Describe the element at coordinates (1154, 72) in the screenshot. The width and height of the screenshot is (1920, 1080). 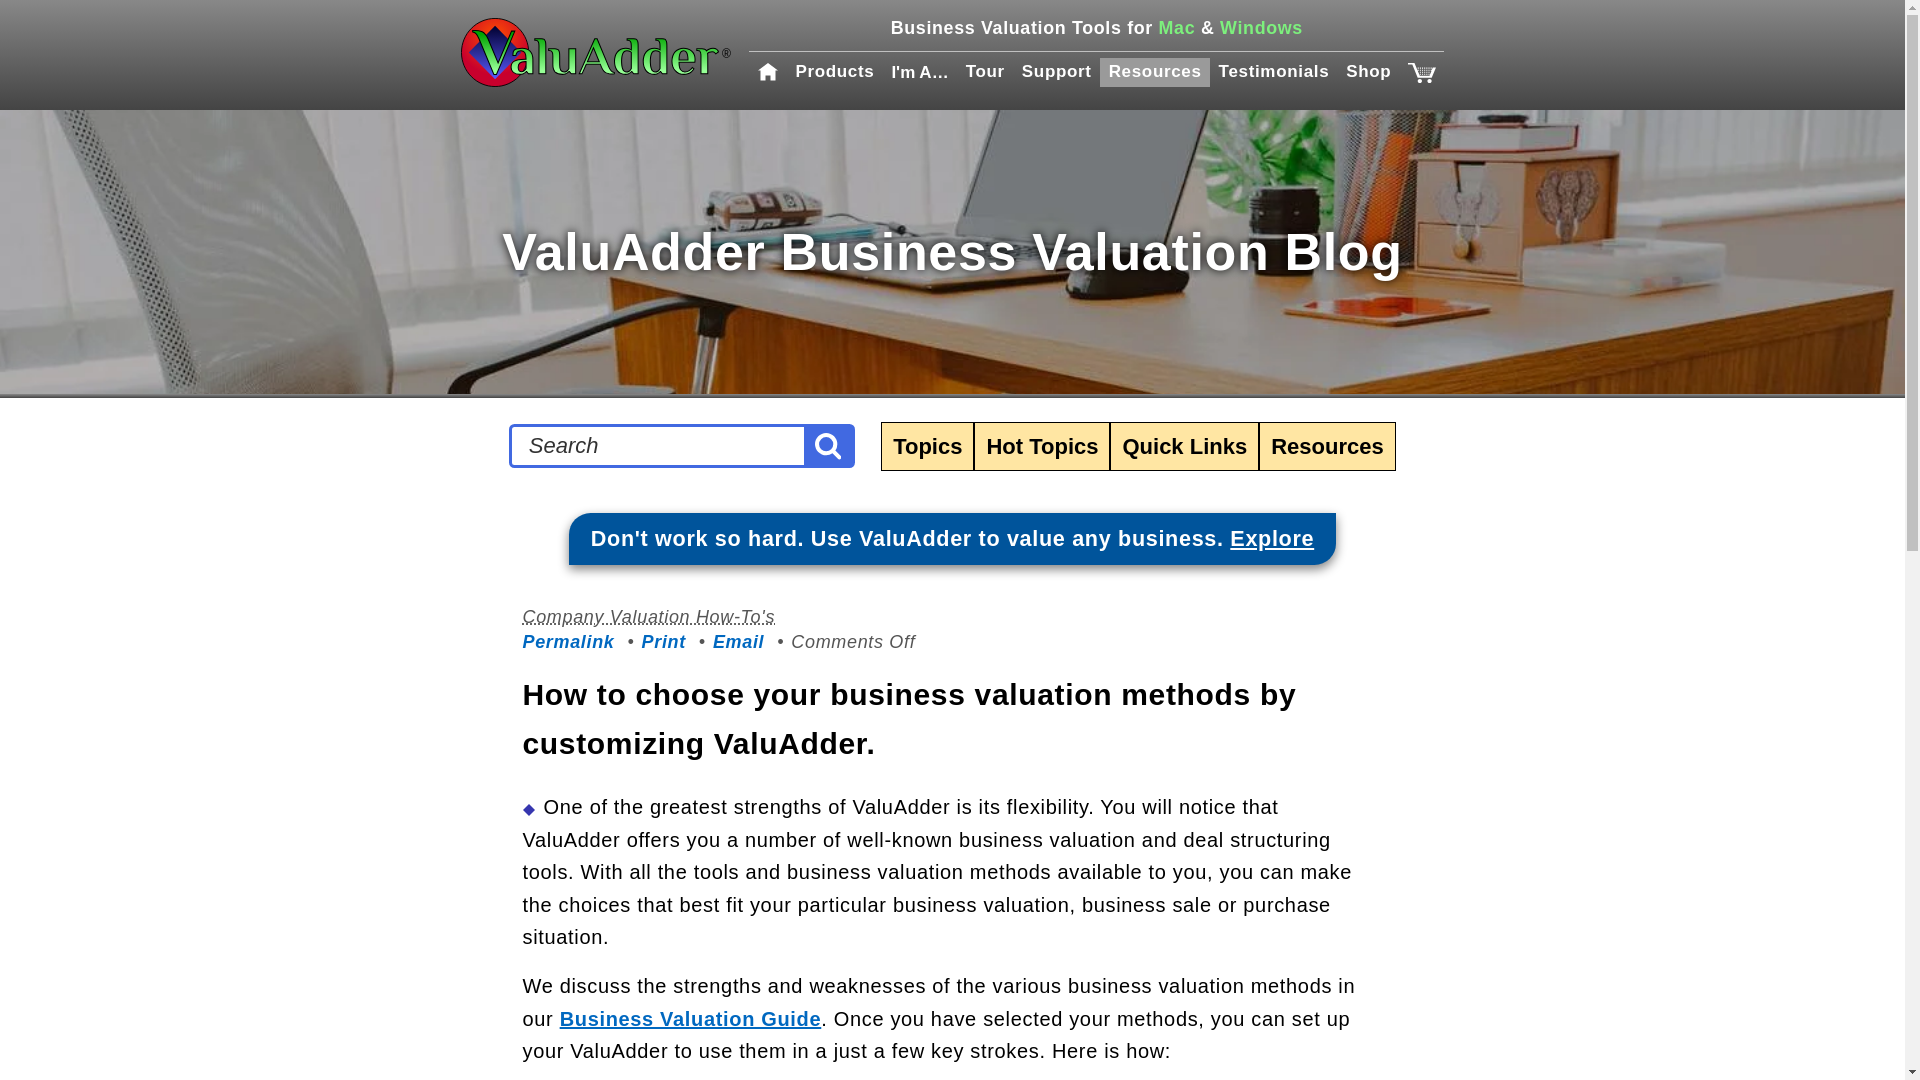
I see `Resources` at that location.